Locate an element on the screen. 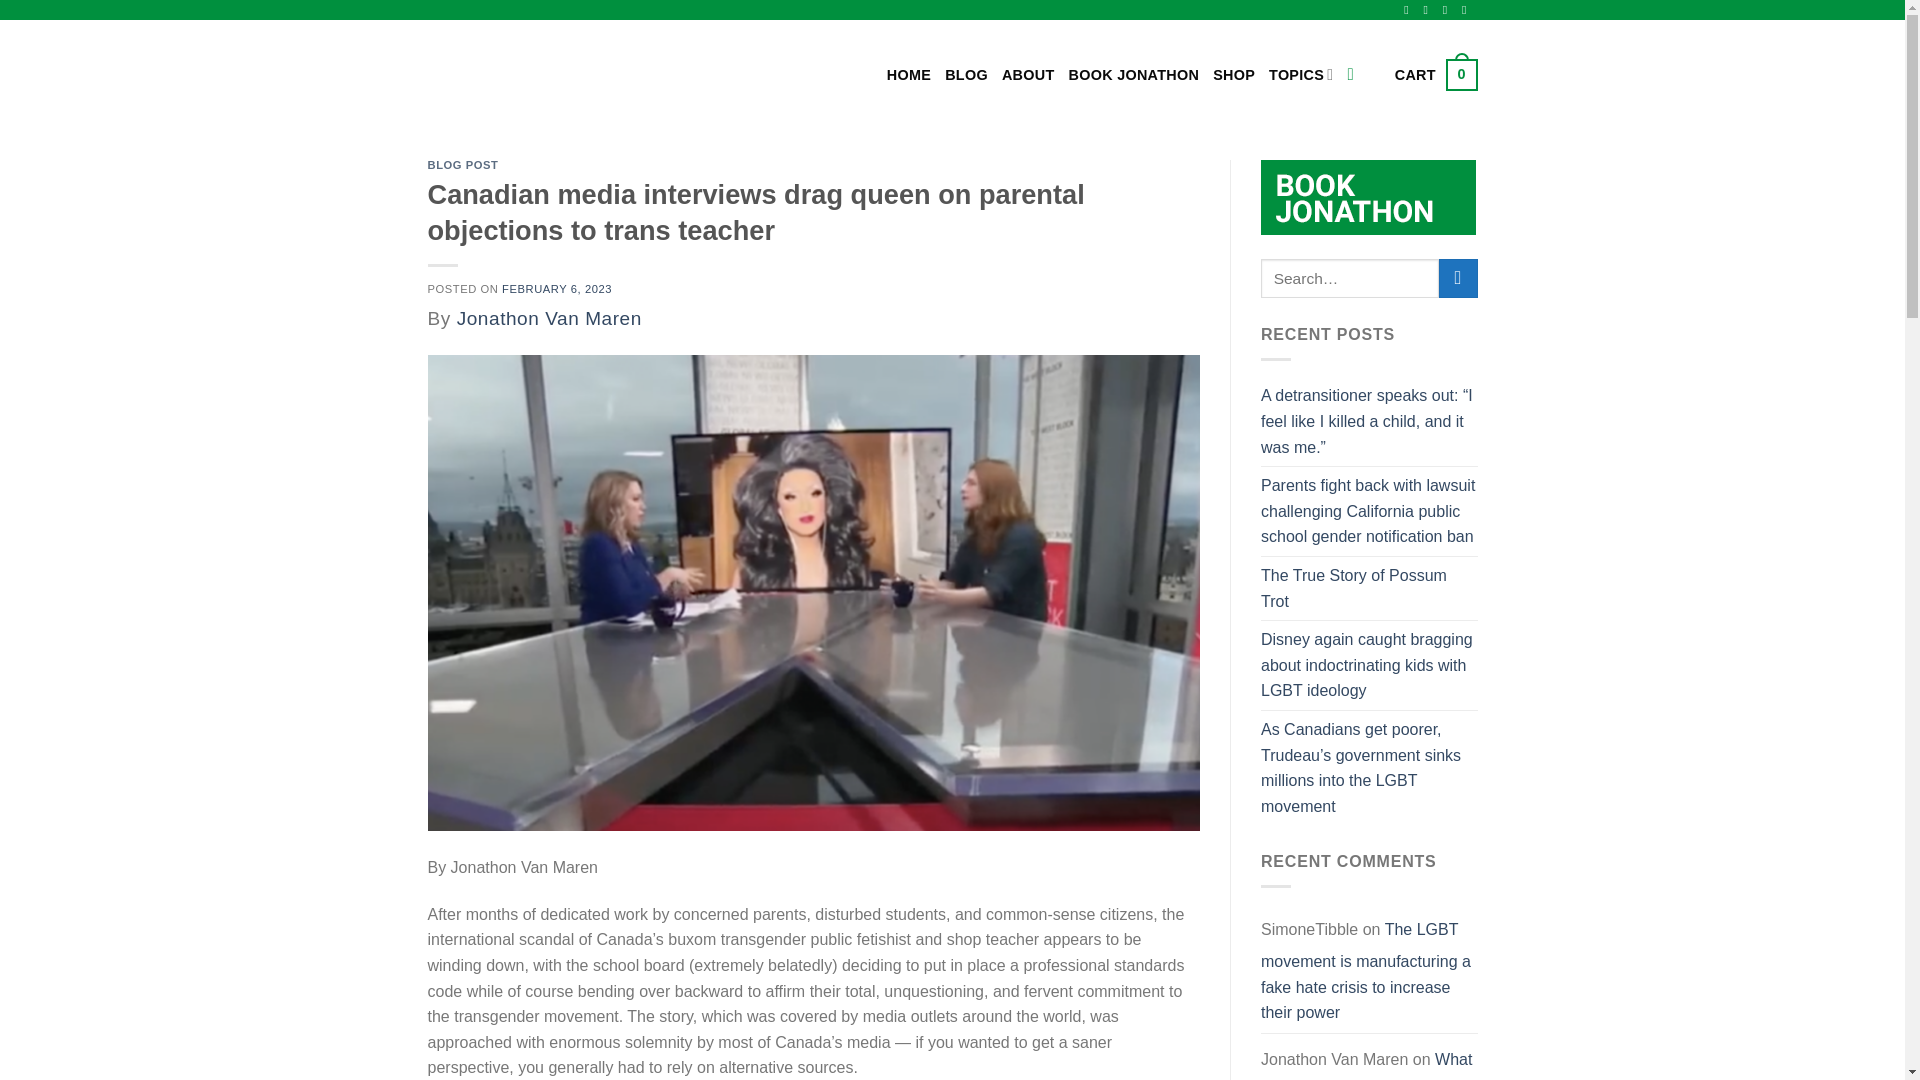  SHOP is located at coordinates (1234, 74).